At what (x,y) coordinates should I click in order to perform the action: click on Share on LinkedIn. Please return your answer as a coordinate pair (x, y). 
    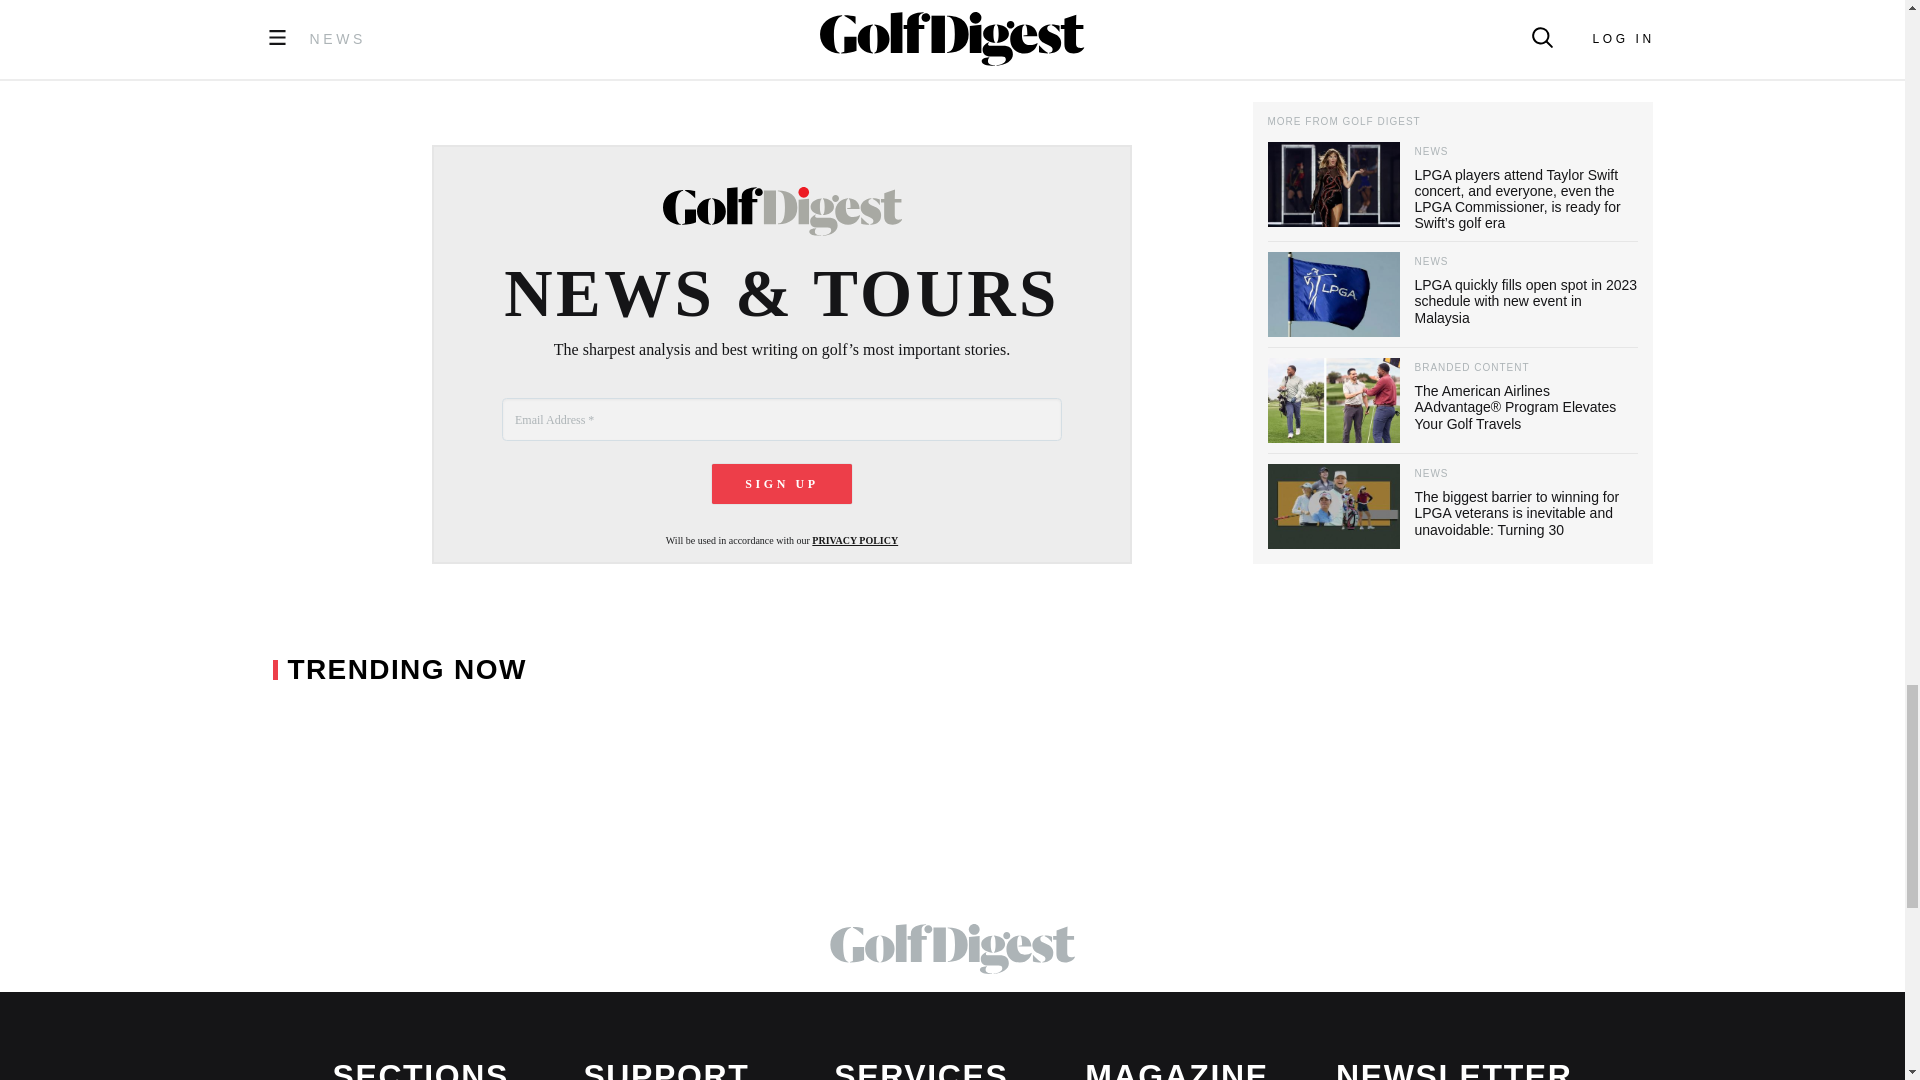
    Looking at the image, I should click on (668, 27).